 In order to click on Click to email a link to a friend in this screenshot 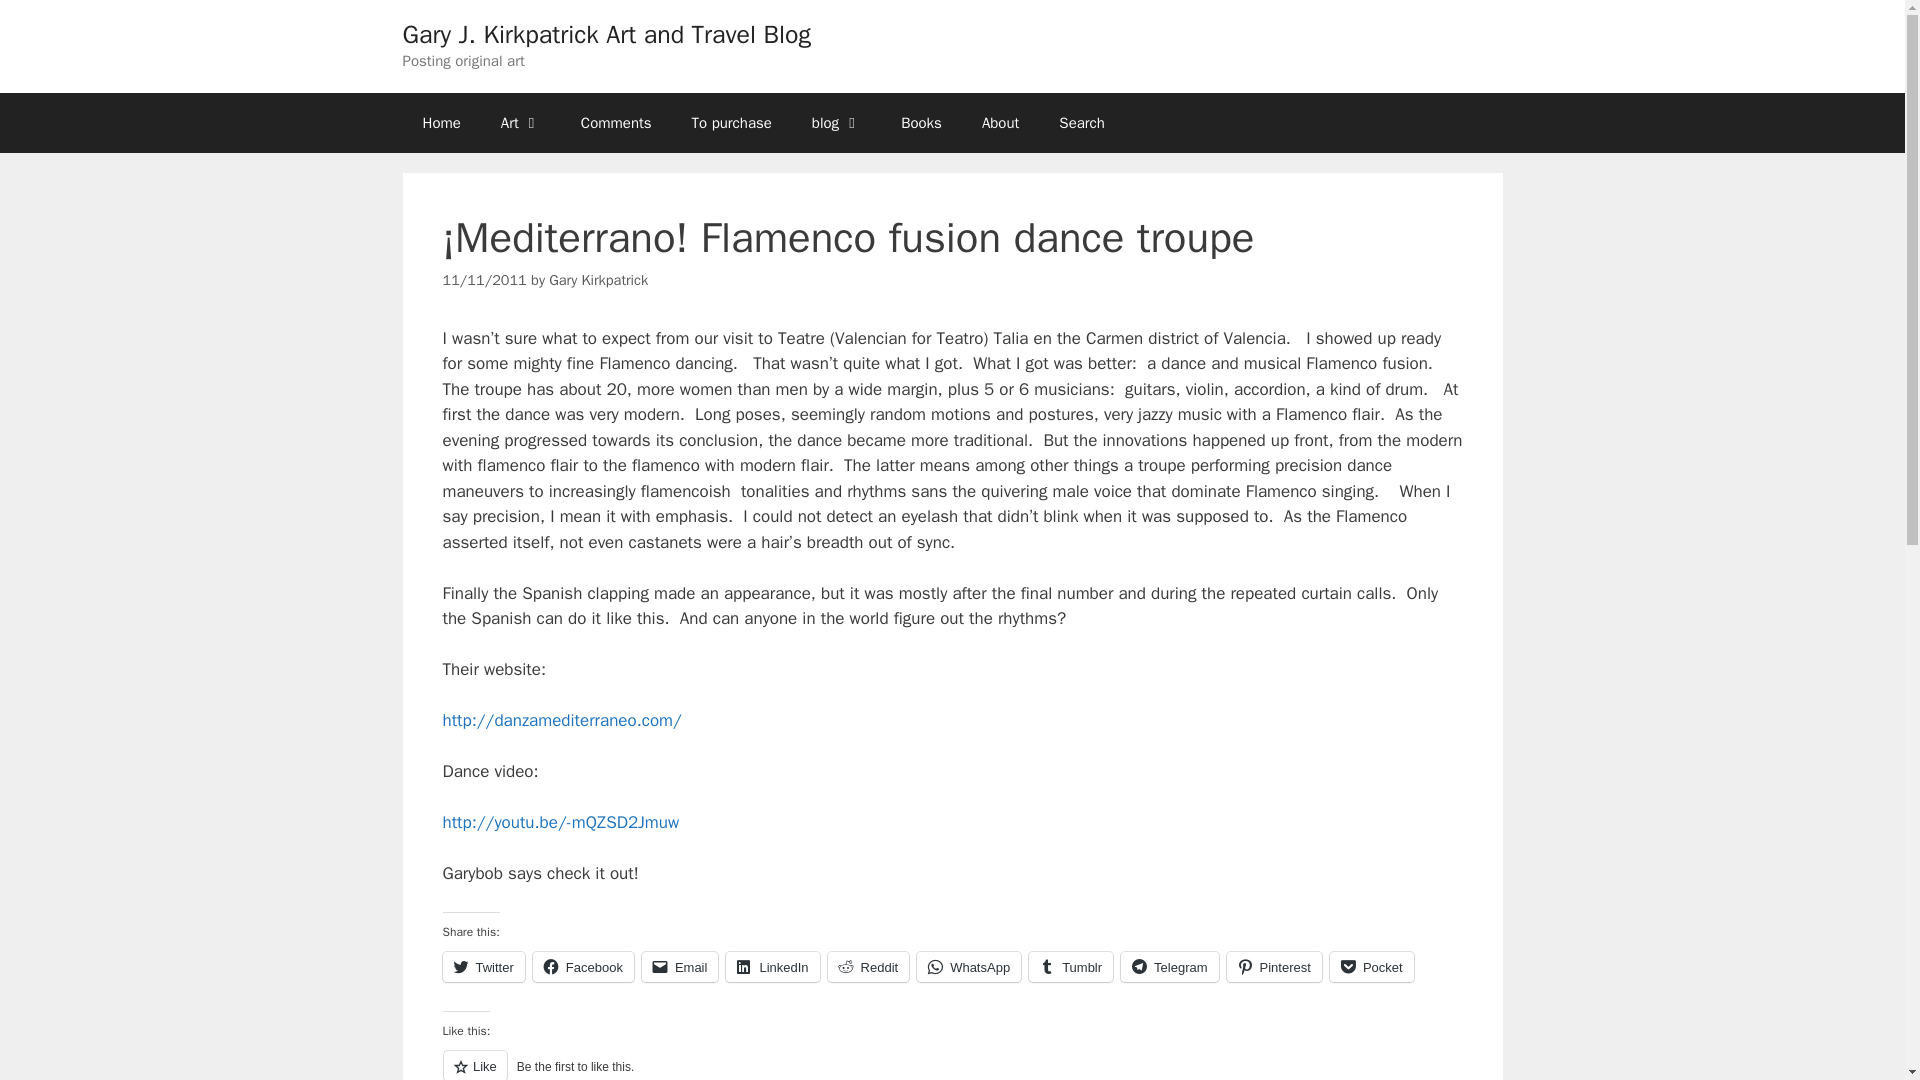, I will do `click(680, 966)`.